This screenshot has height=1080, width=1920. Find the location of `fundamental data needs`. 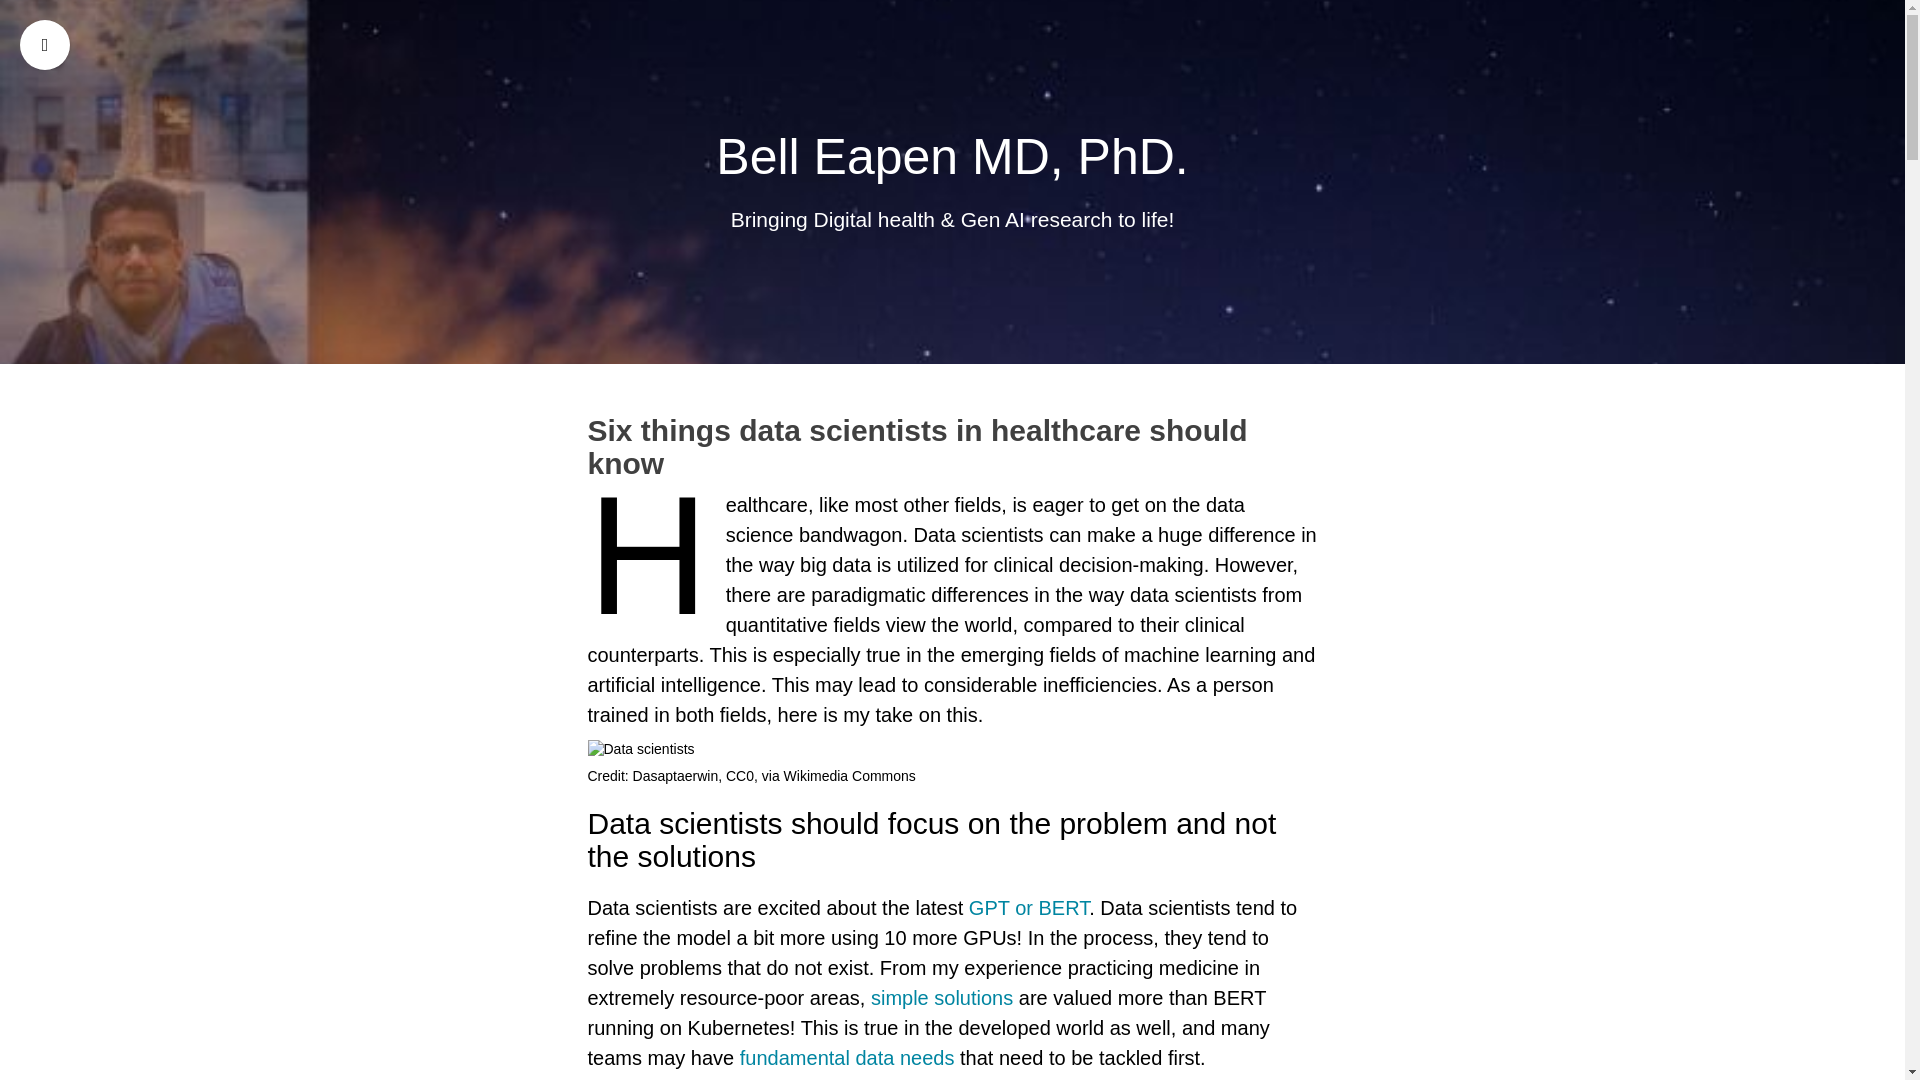

fundamental data needs is located at coordinates (846, 1058).